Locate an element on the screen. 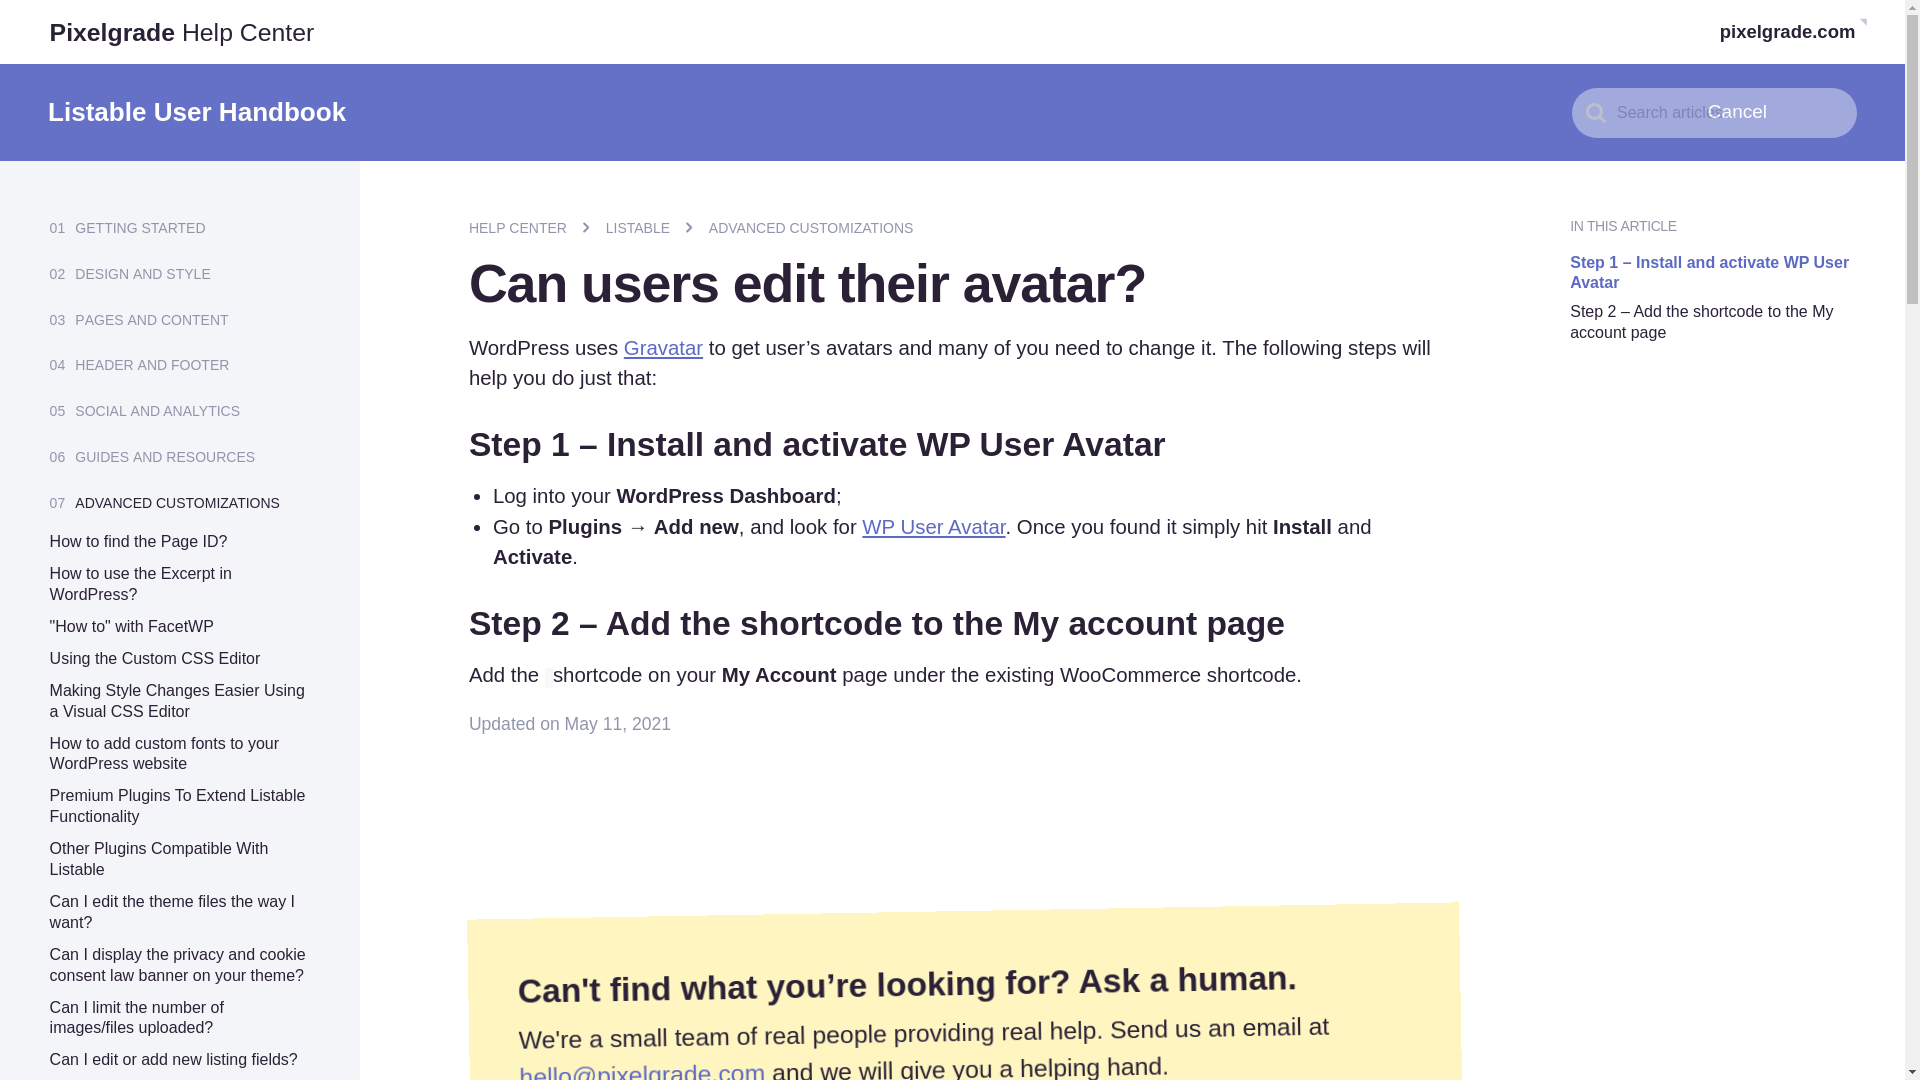  Other Plugins Compatible With Listable is located at coordinates (158, 859).